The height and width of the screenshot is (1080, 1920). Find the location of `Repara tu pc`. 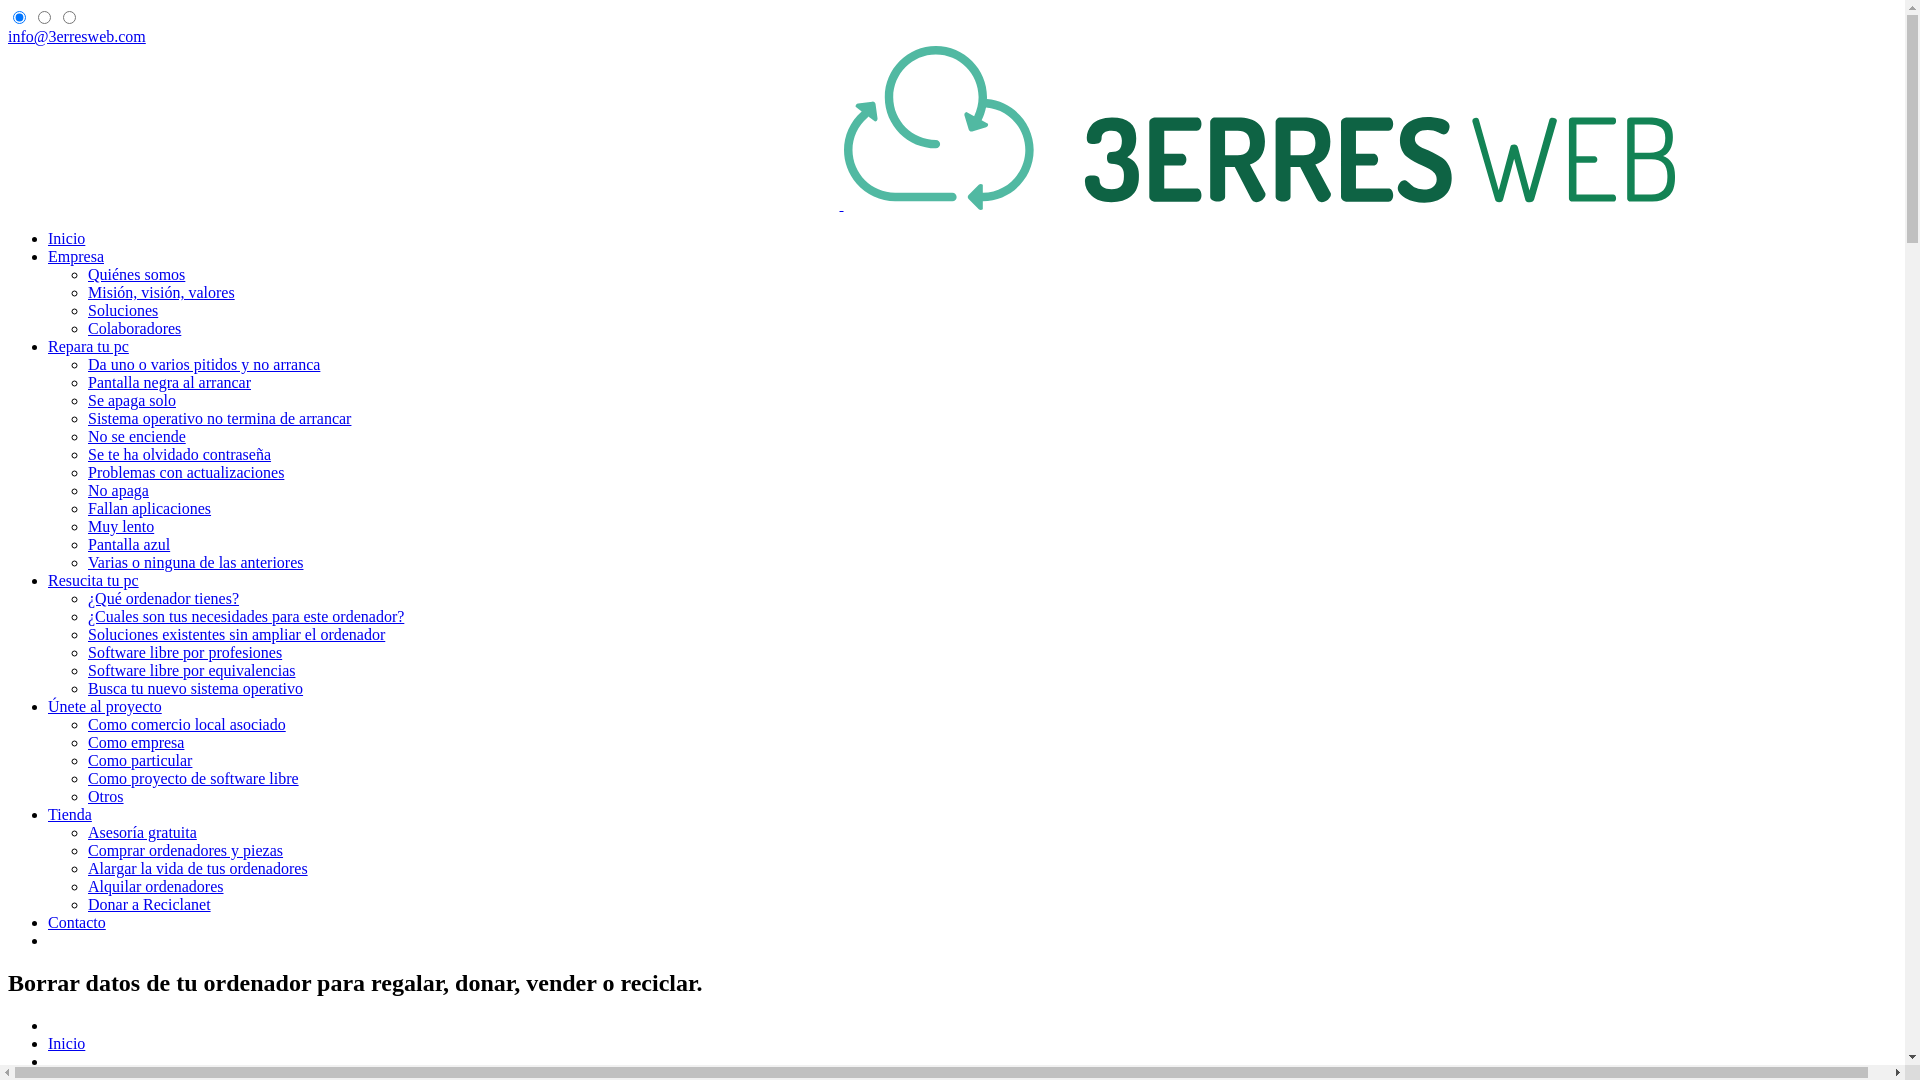

Repara tu pc is located at coordinates (88, 346).